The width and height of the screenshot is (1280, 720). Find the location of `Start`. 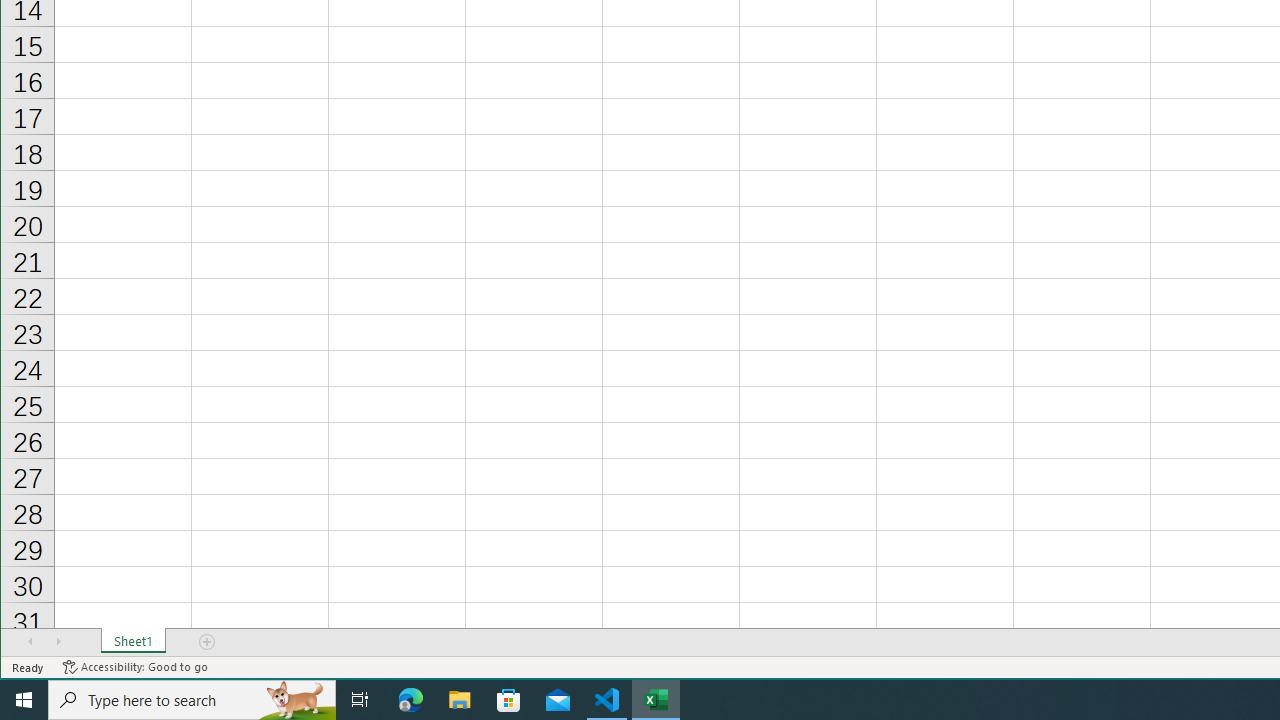

Start is located at coordinates (24, 700).